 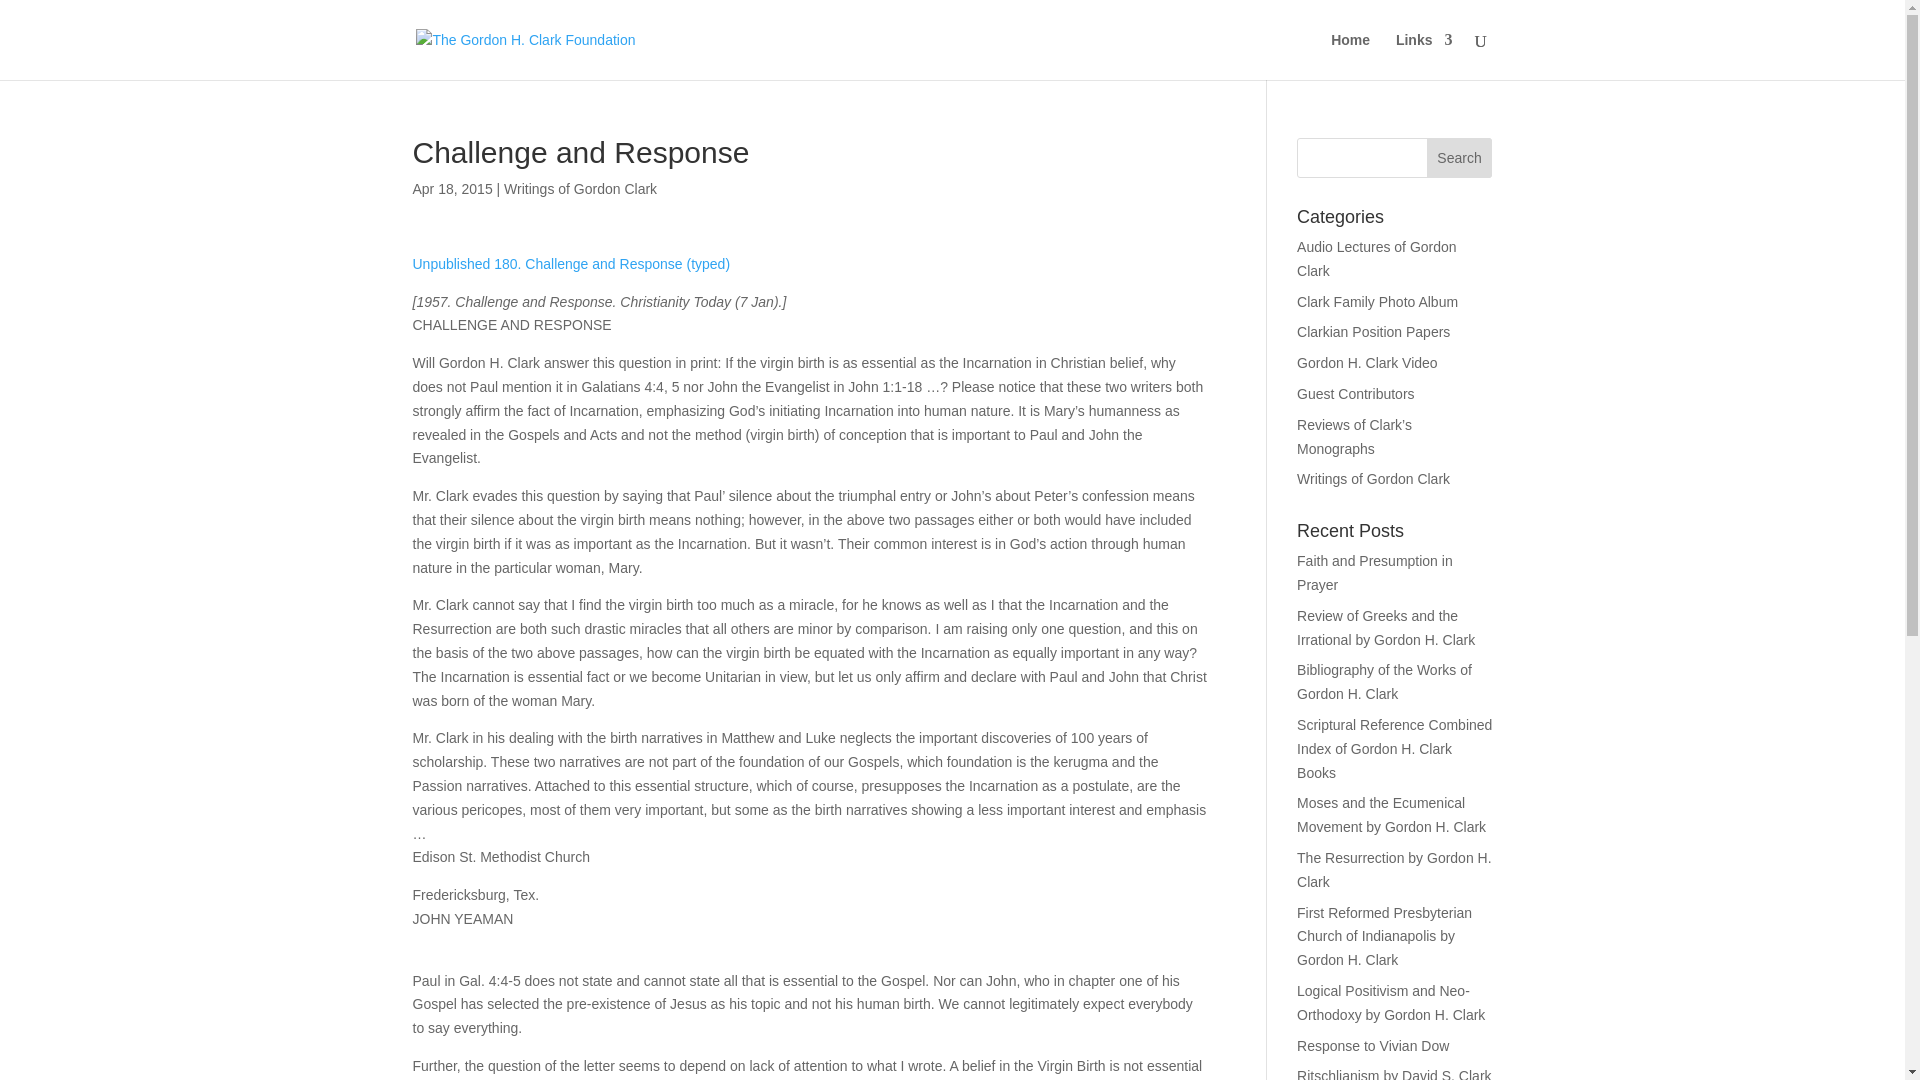 What do you see at coordinates (1373, 332) in the screenshot?
I see `Clarkian Position Papers` at bounding box center [1373, 332].